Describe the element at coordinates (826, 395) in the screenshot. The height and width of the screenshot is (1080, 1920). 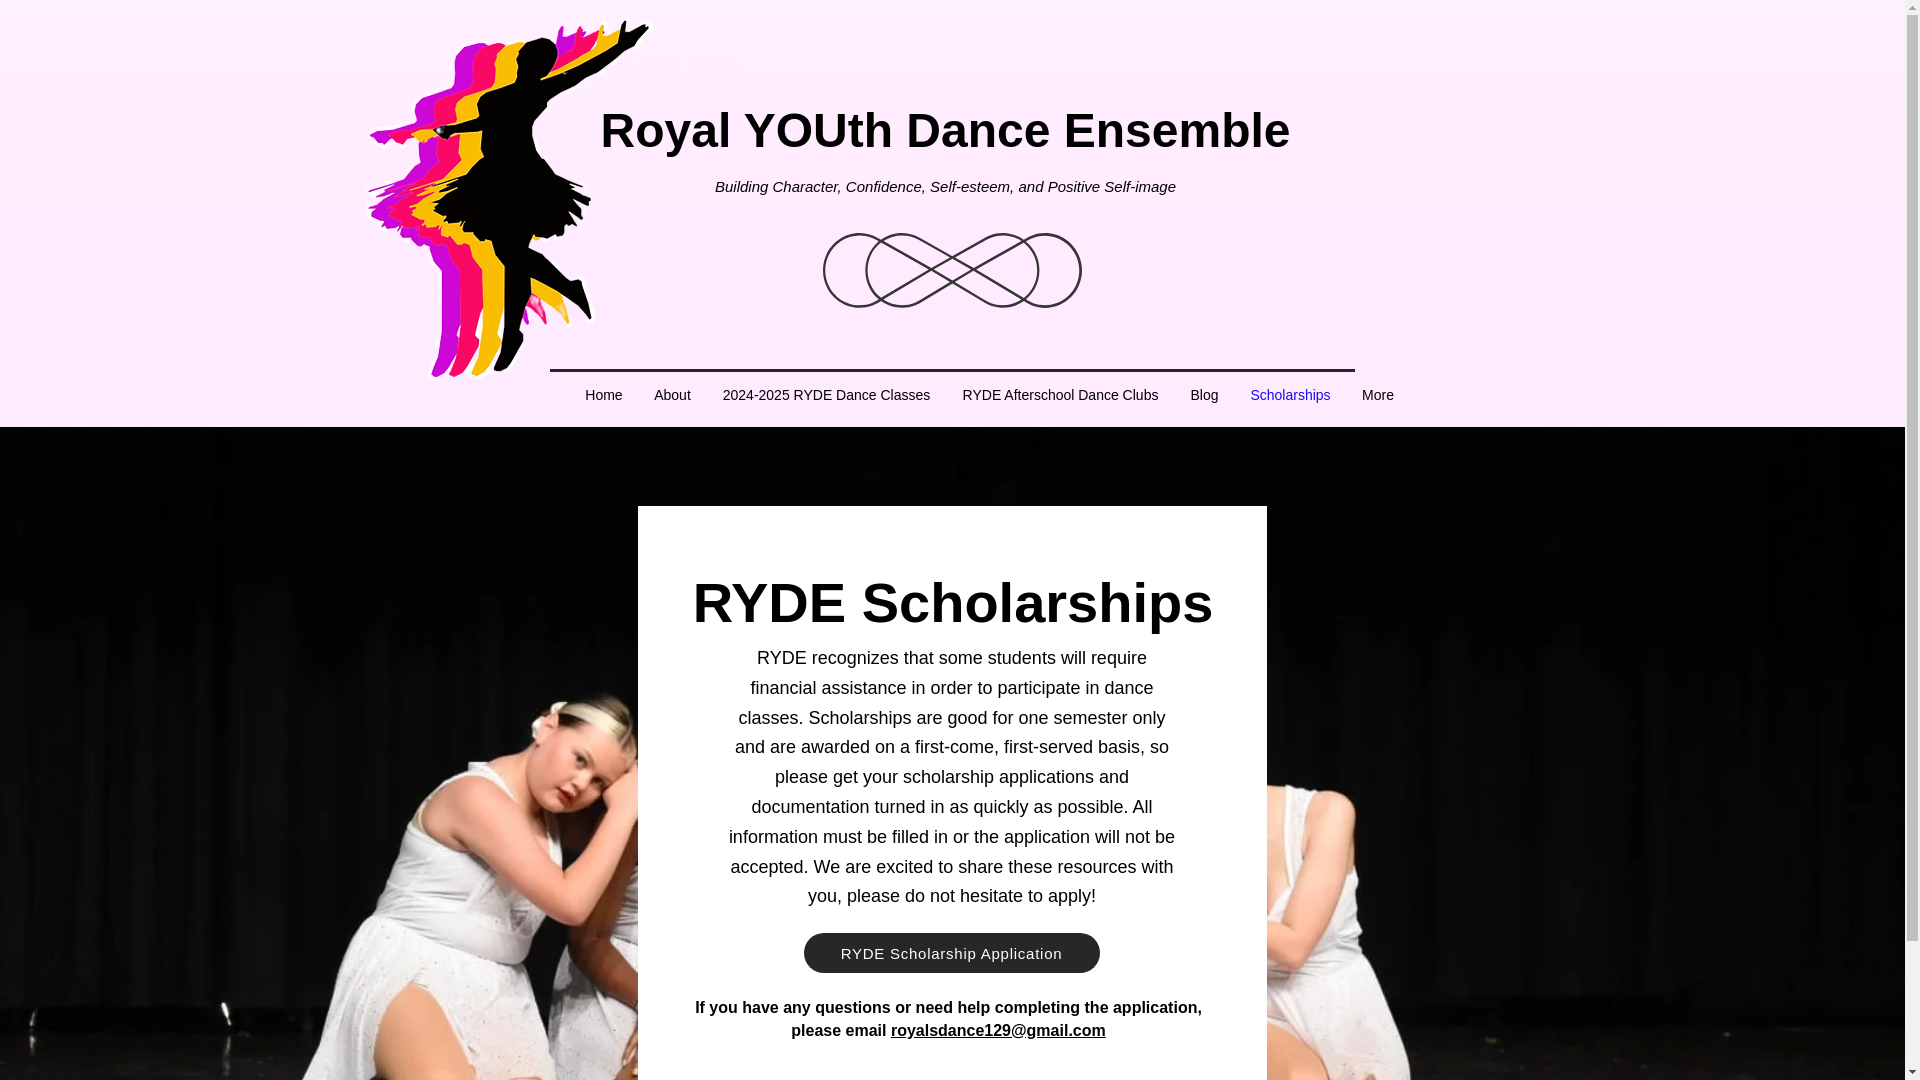
I see `2024-2025 RYDE Dance Classes` at that location.